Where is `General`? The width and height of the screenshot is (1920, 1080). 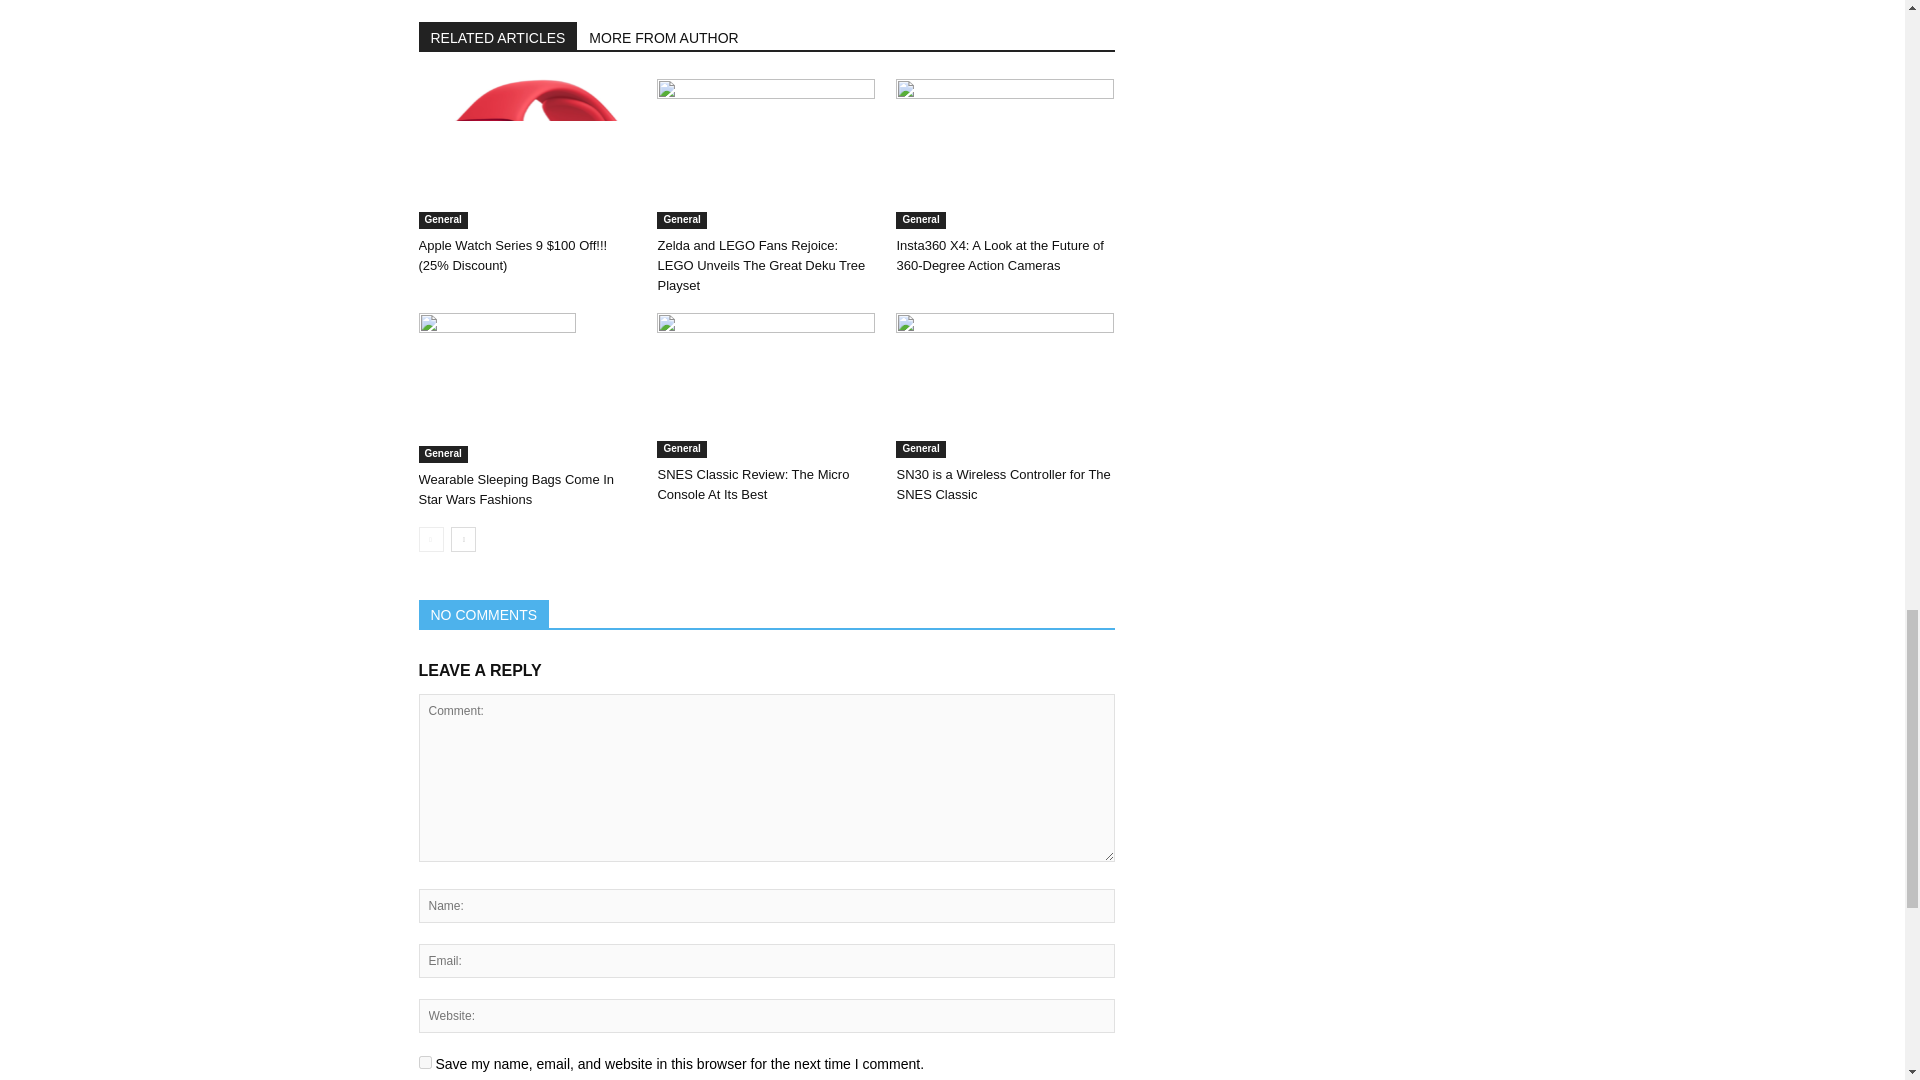 General is located at coordinates (920, 448).